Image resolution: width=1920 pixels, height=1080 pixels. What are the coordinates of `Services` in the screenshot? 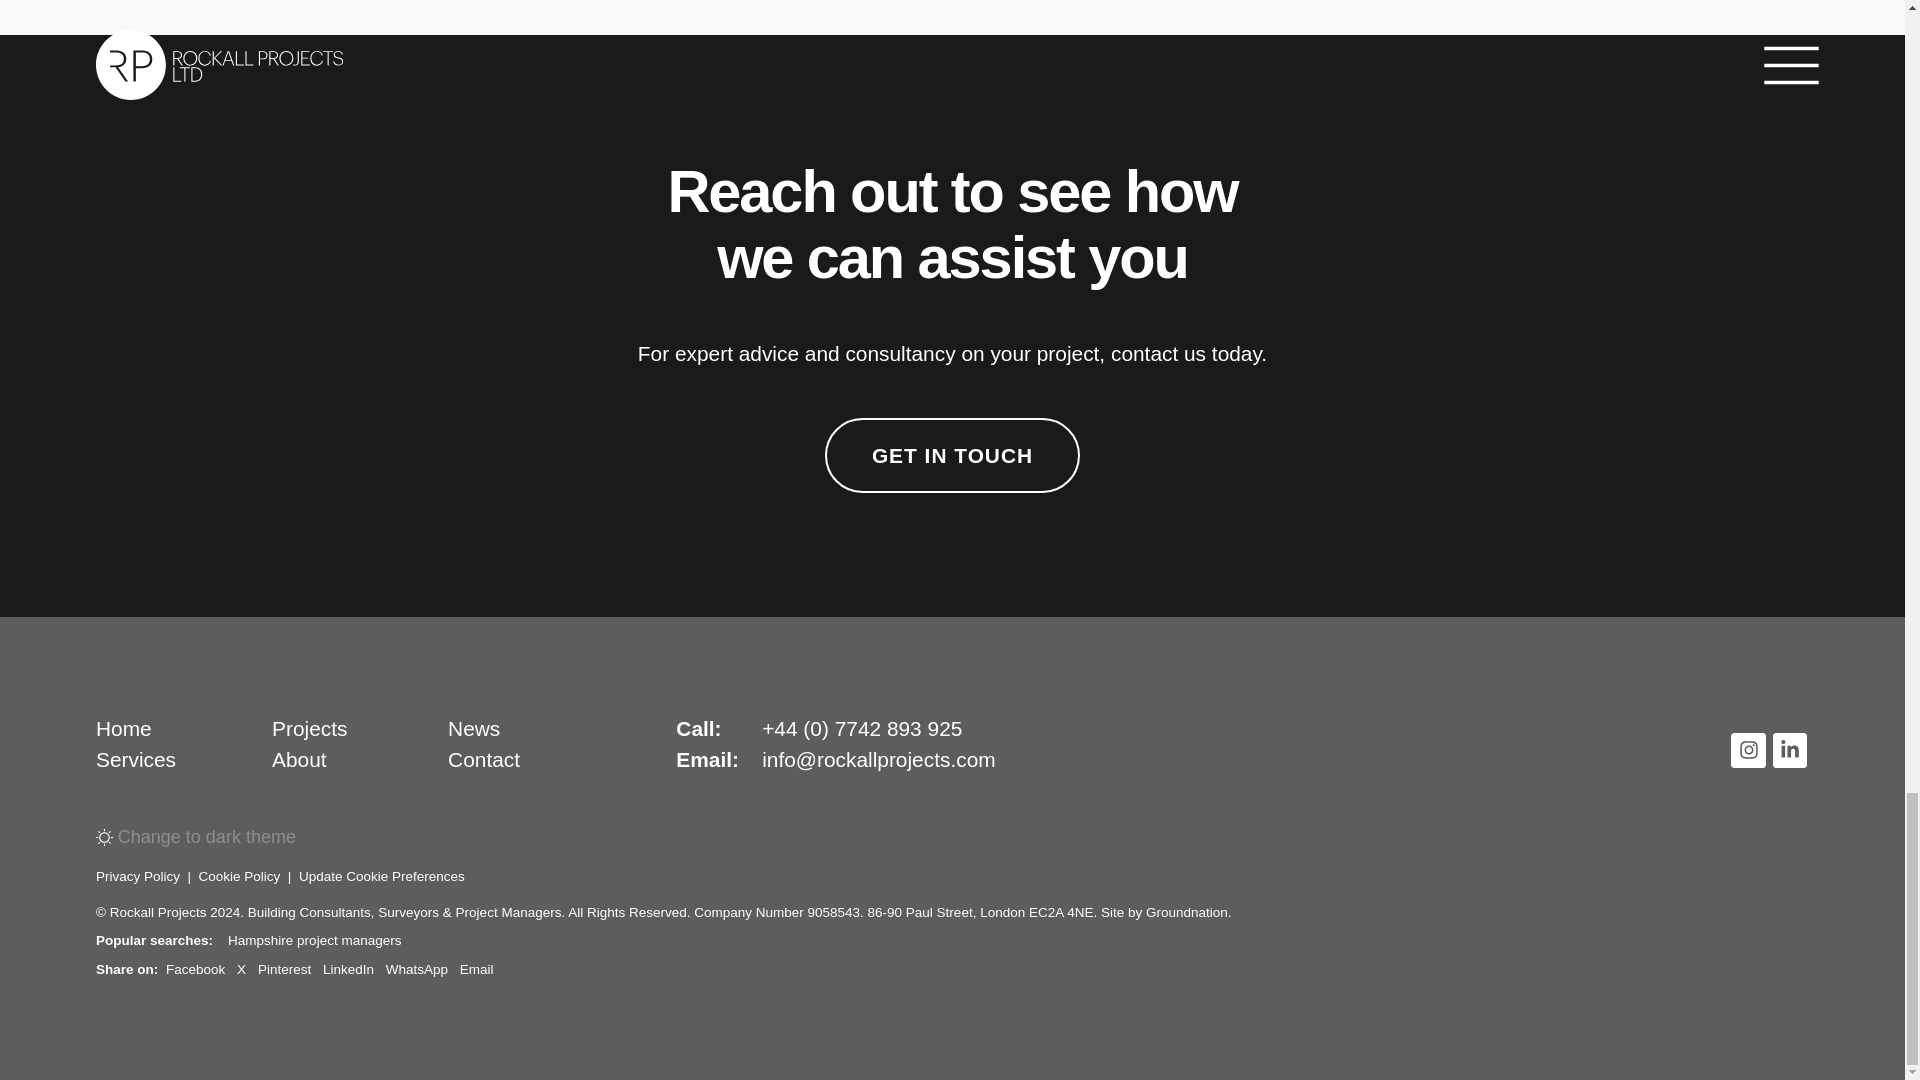 It's located at (136, 760).